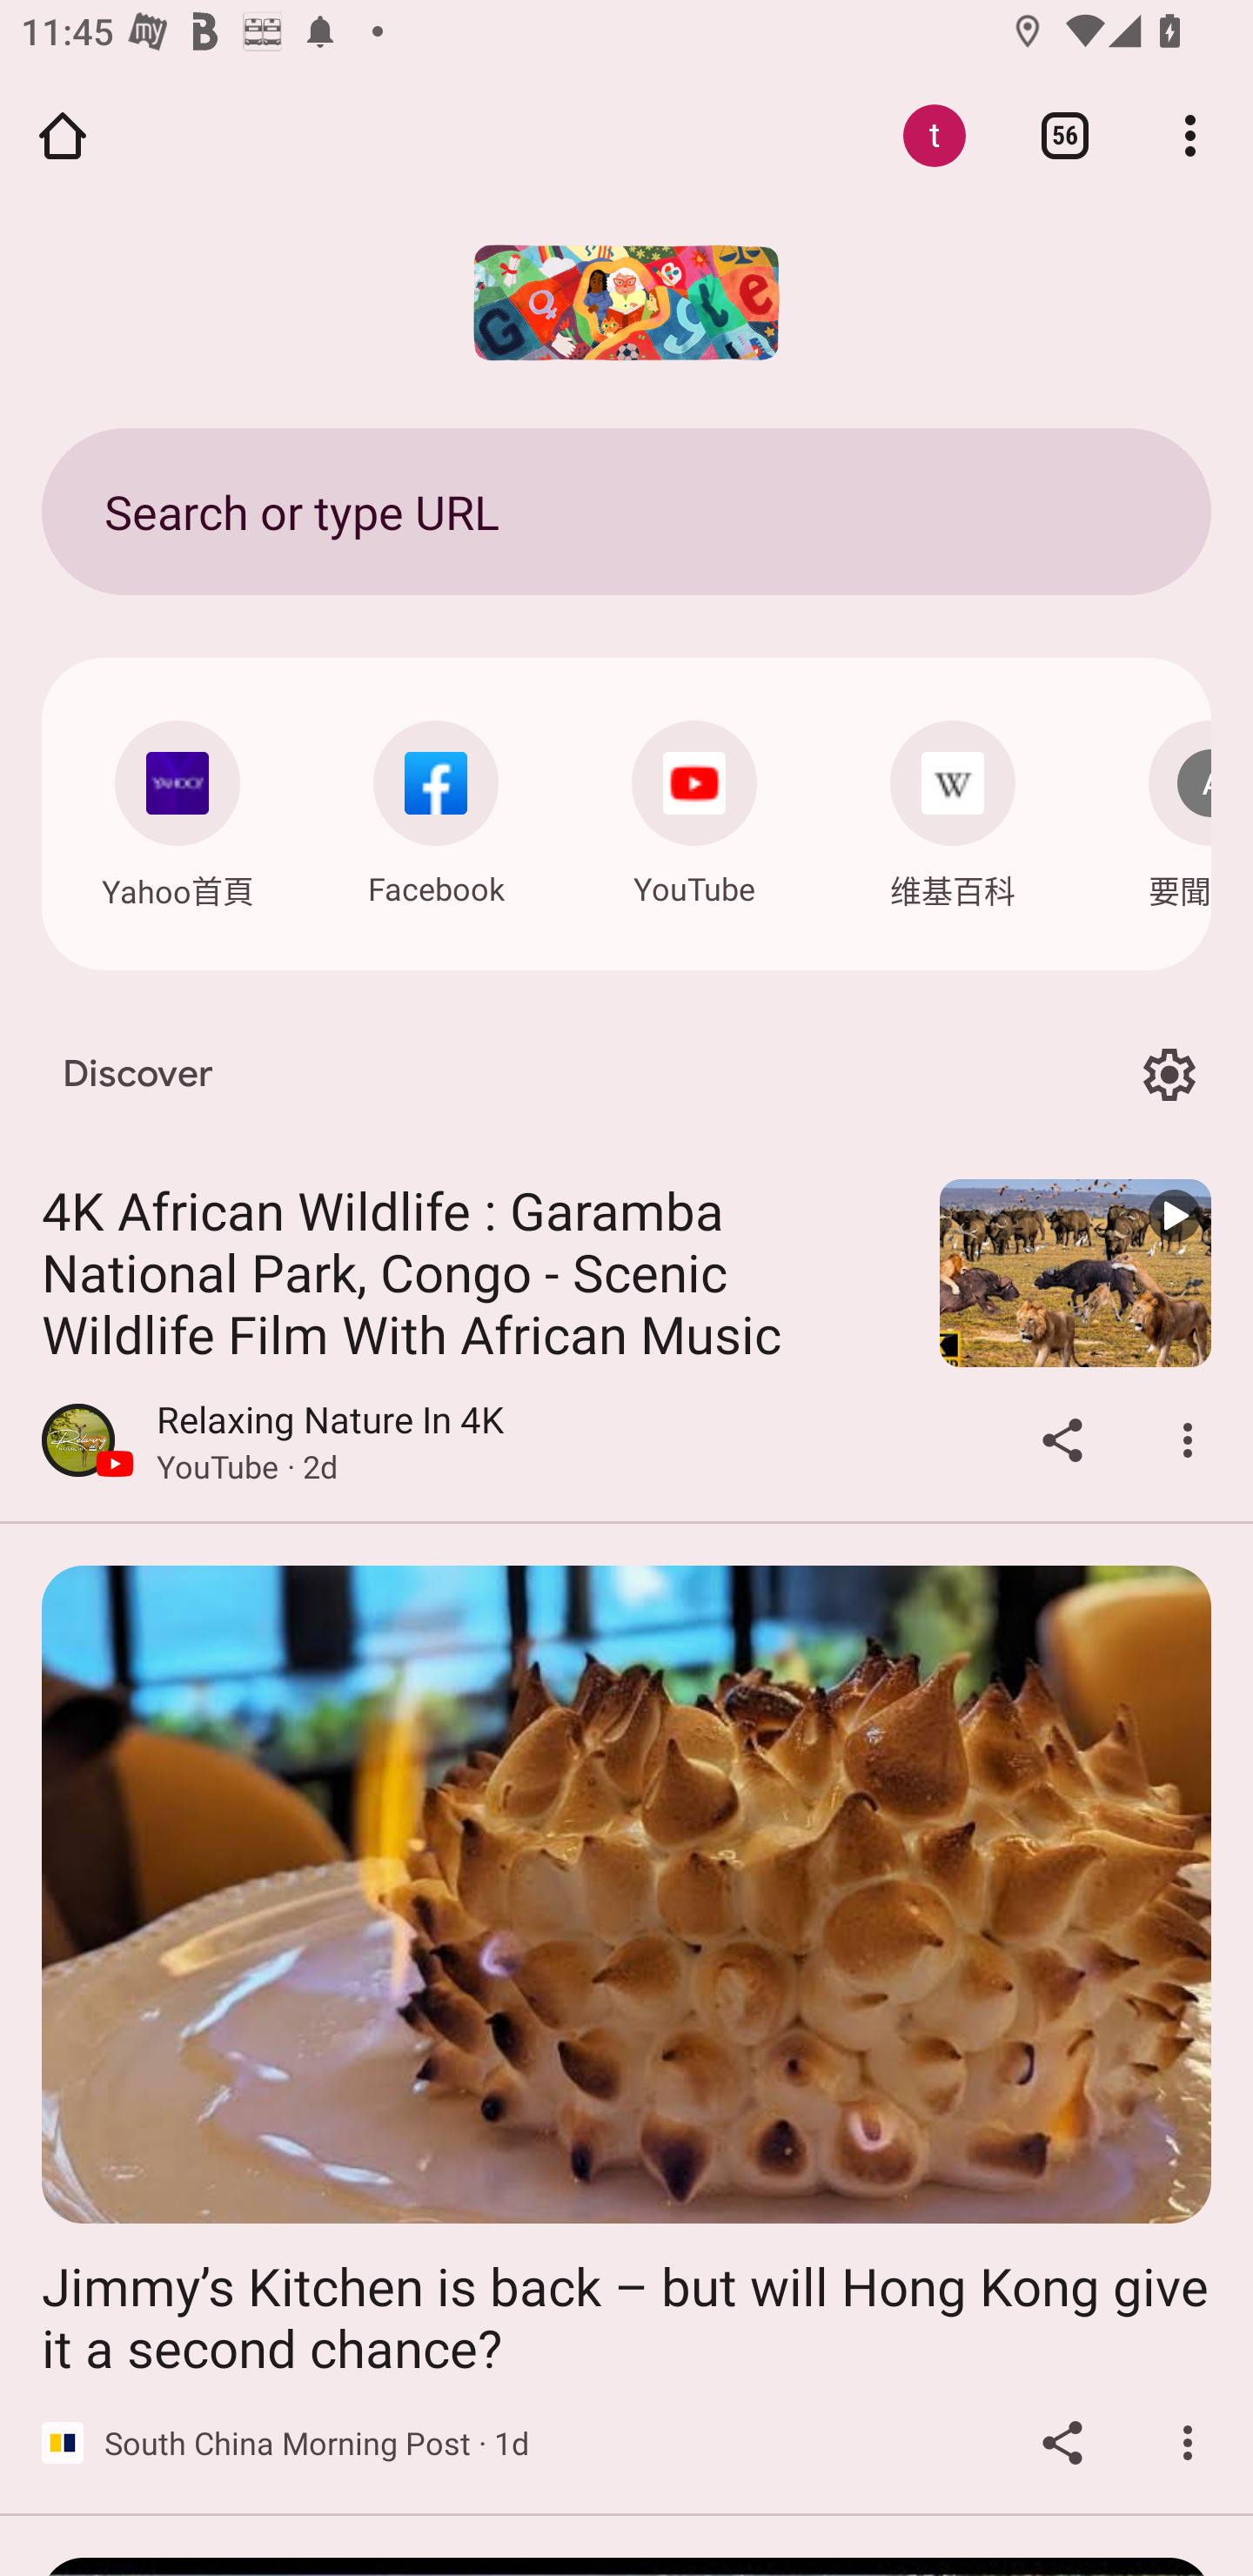 The height and width of the screenshot is (2576, 1253). Describe the element at coordinates (952, 808) in the screenshot. I see `Navigate: 维基百科: zh.m.wikipedia.org 维基百科` at that location.